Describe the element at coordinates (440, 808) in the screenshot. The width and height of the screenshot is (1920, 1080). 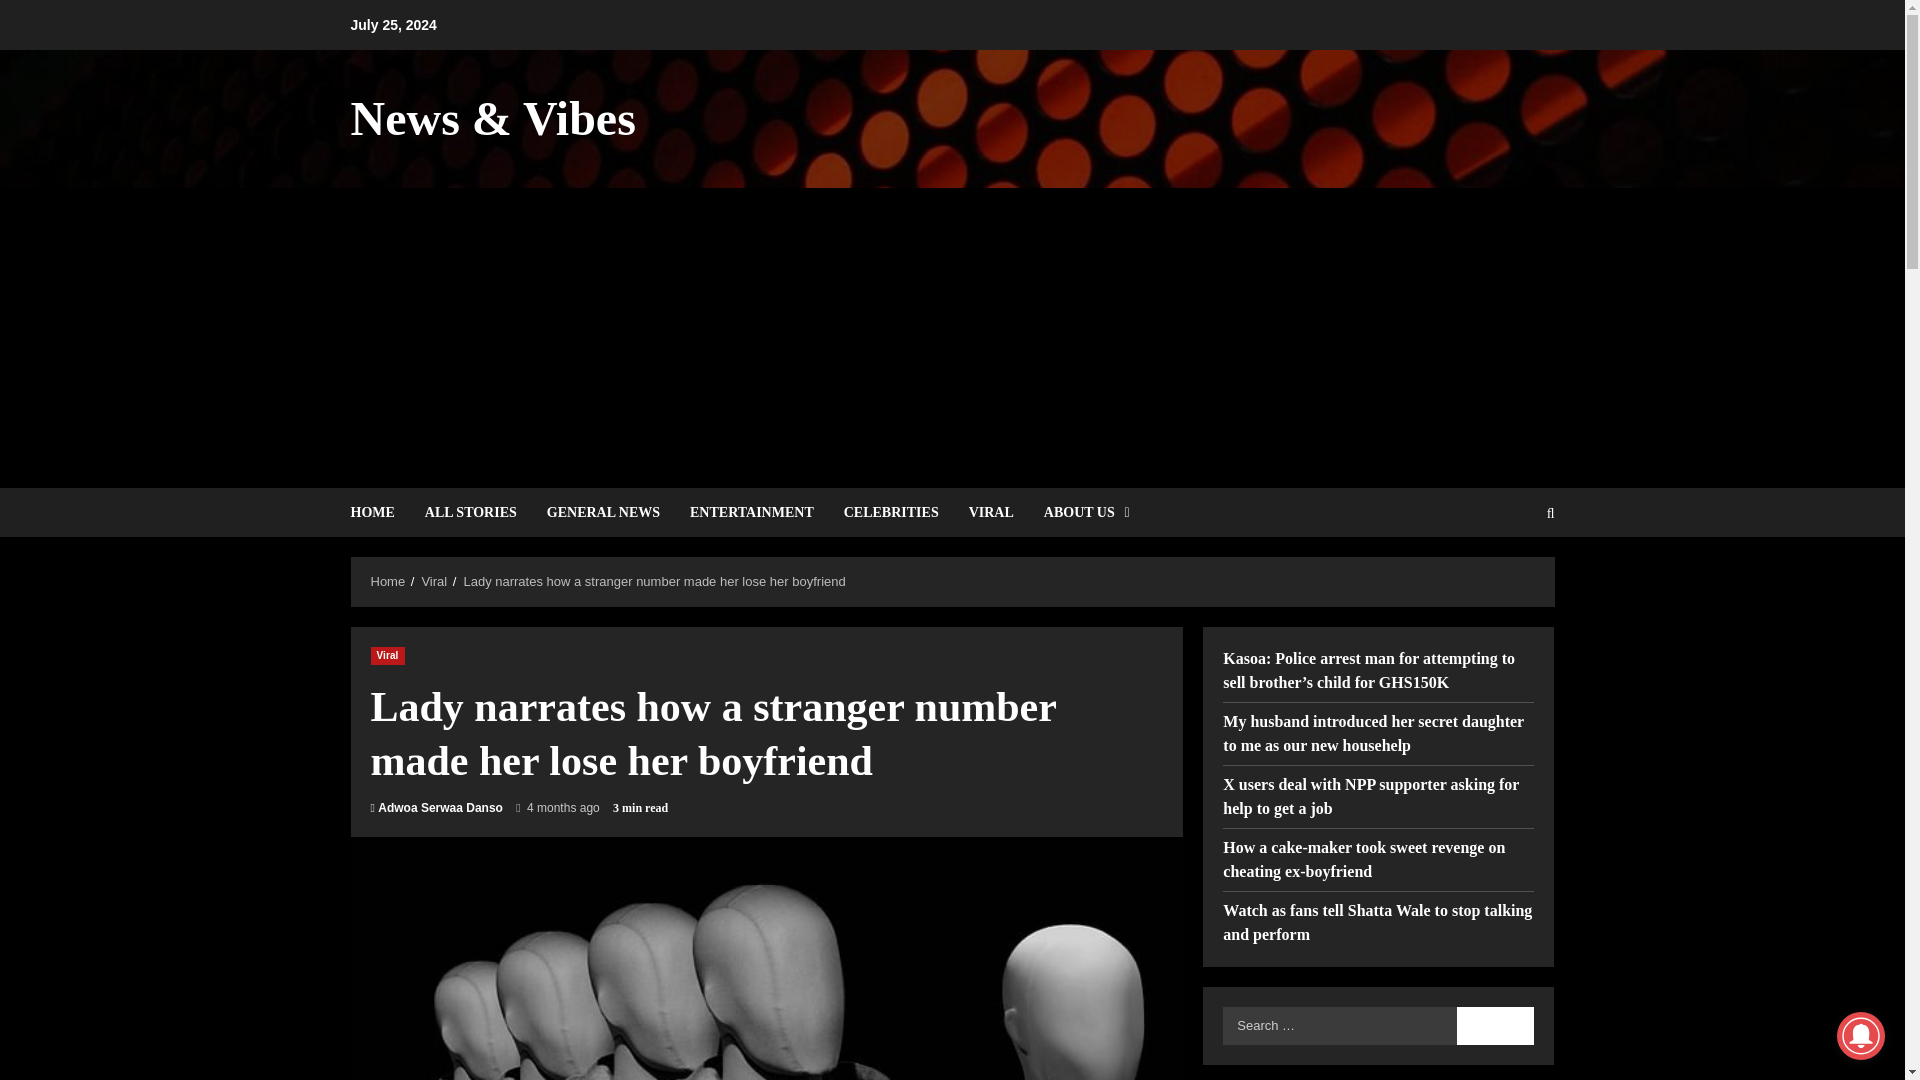
I see `Adwoa Serwaa Danso` at that location.